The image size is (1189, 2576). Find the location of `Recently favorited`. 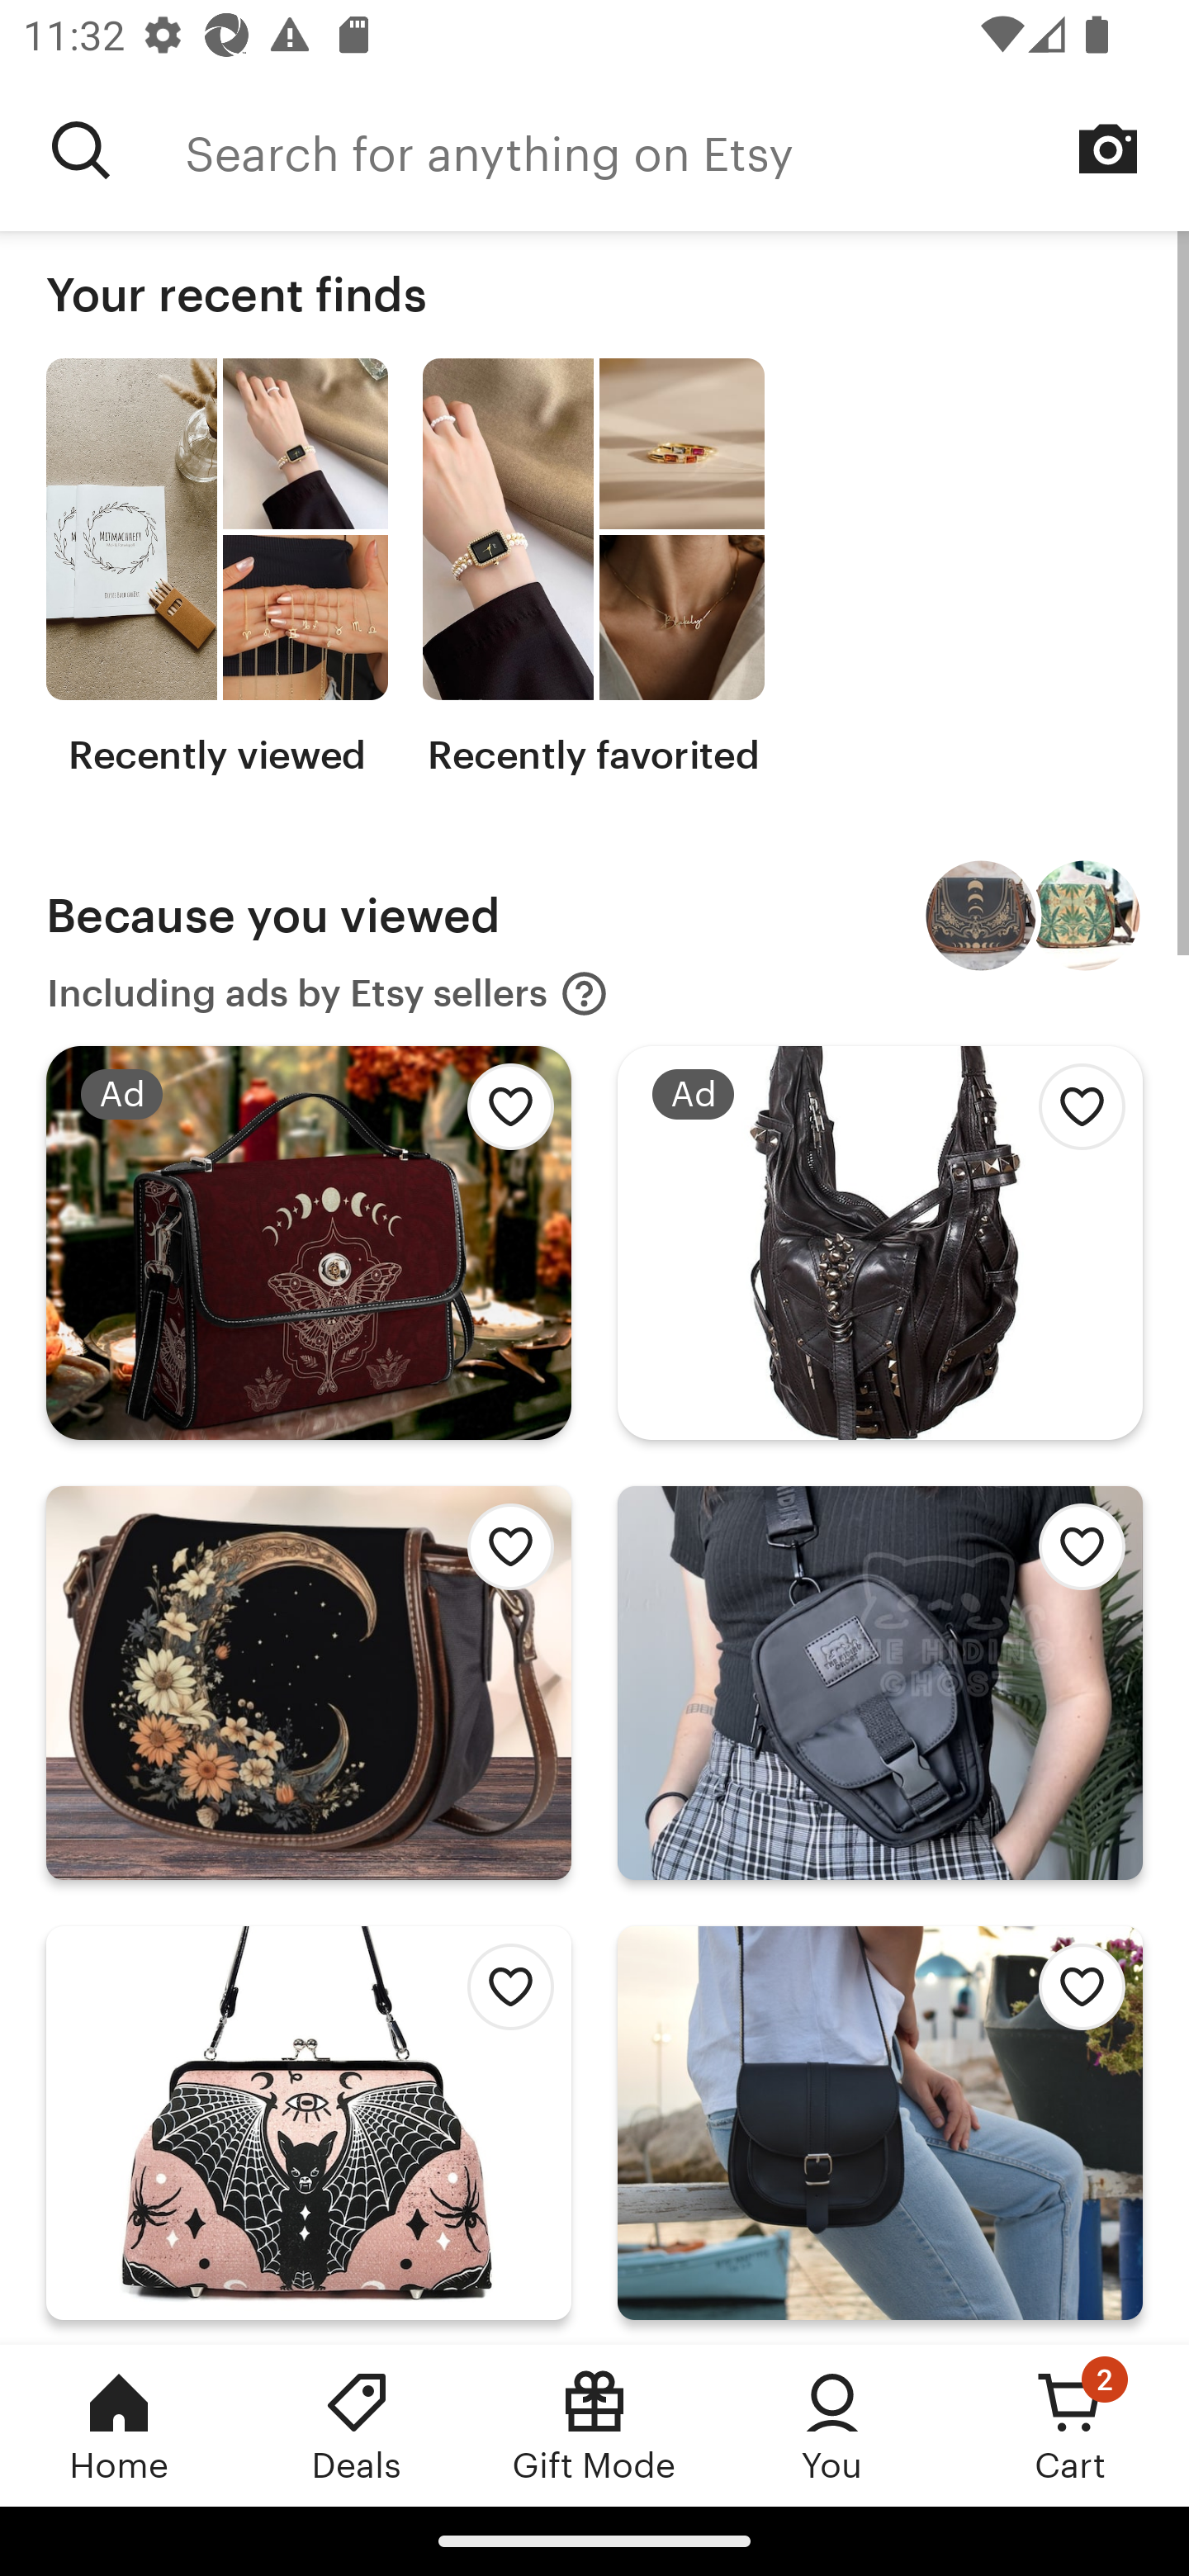

Recently favorited is located at coordinates (593, 568).